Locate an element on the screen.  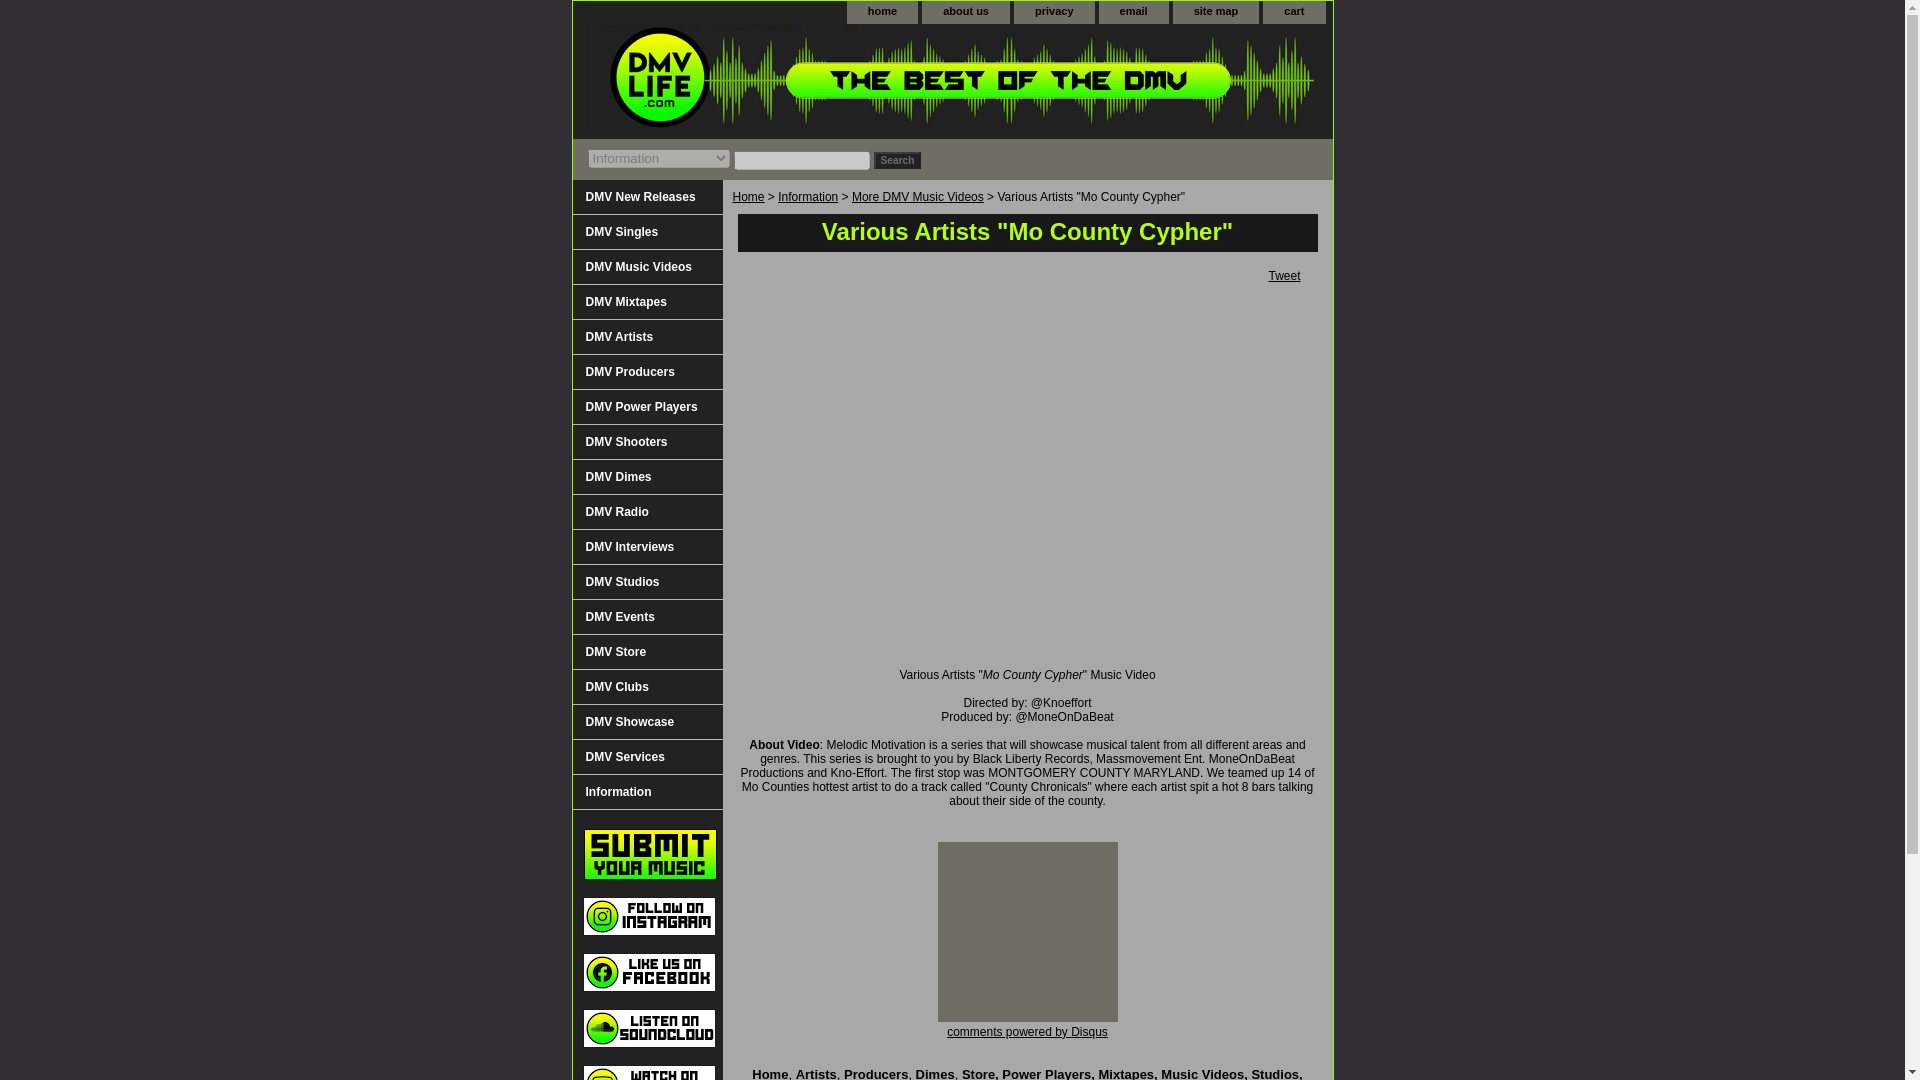
DMV Shooters is located at coordinates (646, 442).